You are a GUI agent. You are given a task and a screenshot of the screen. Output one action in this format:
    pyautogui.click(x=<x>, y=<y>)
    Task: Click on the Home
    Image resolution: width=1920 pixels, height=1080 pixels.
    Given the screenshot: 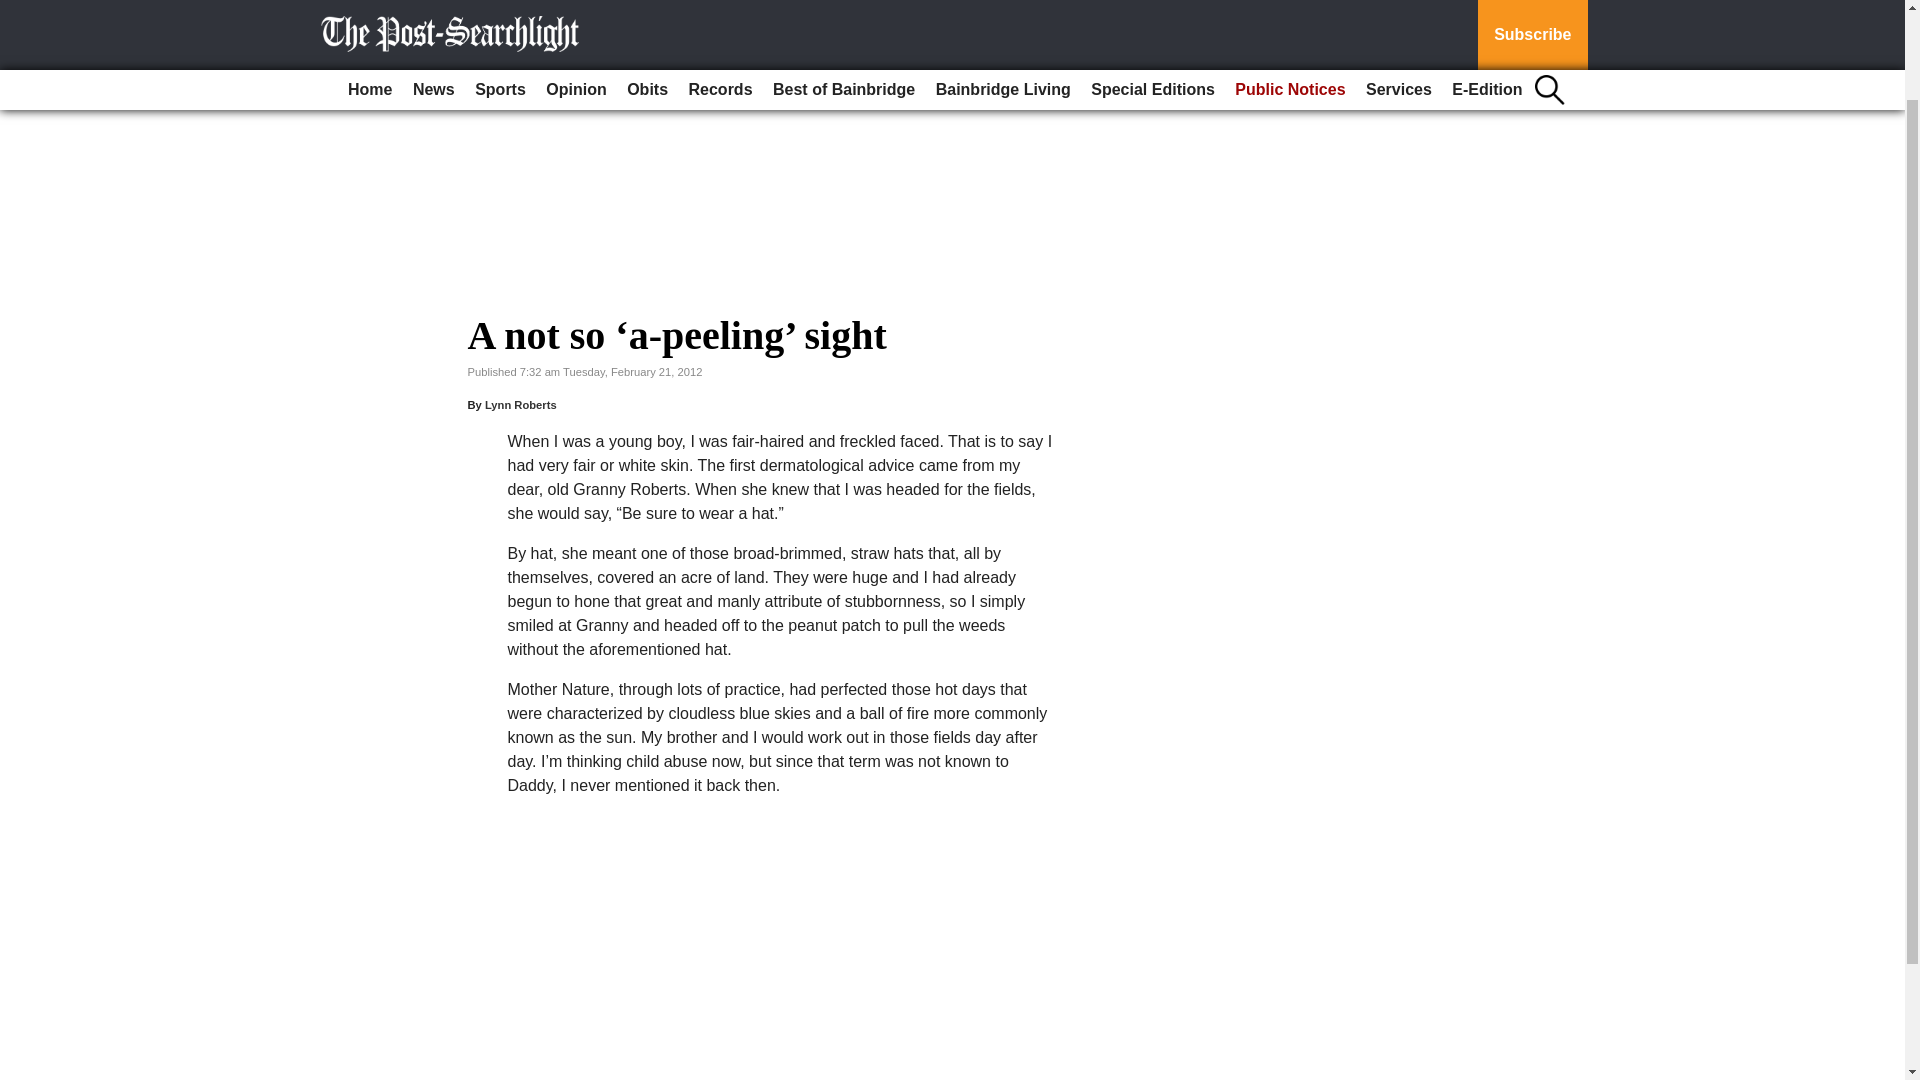 What is the action you would take?
    pyautogui.click(x=369, y=2)
    